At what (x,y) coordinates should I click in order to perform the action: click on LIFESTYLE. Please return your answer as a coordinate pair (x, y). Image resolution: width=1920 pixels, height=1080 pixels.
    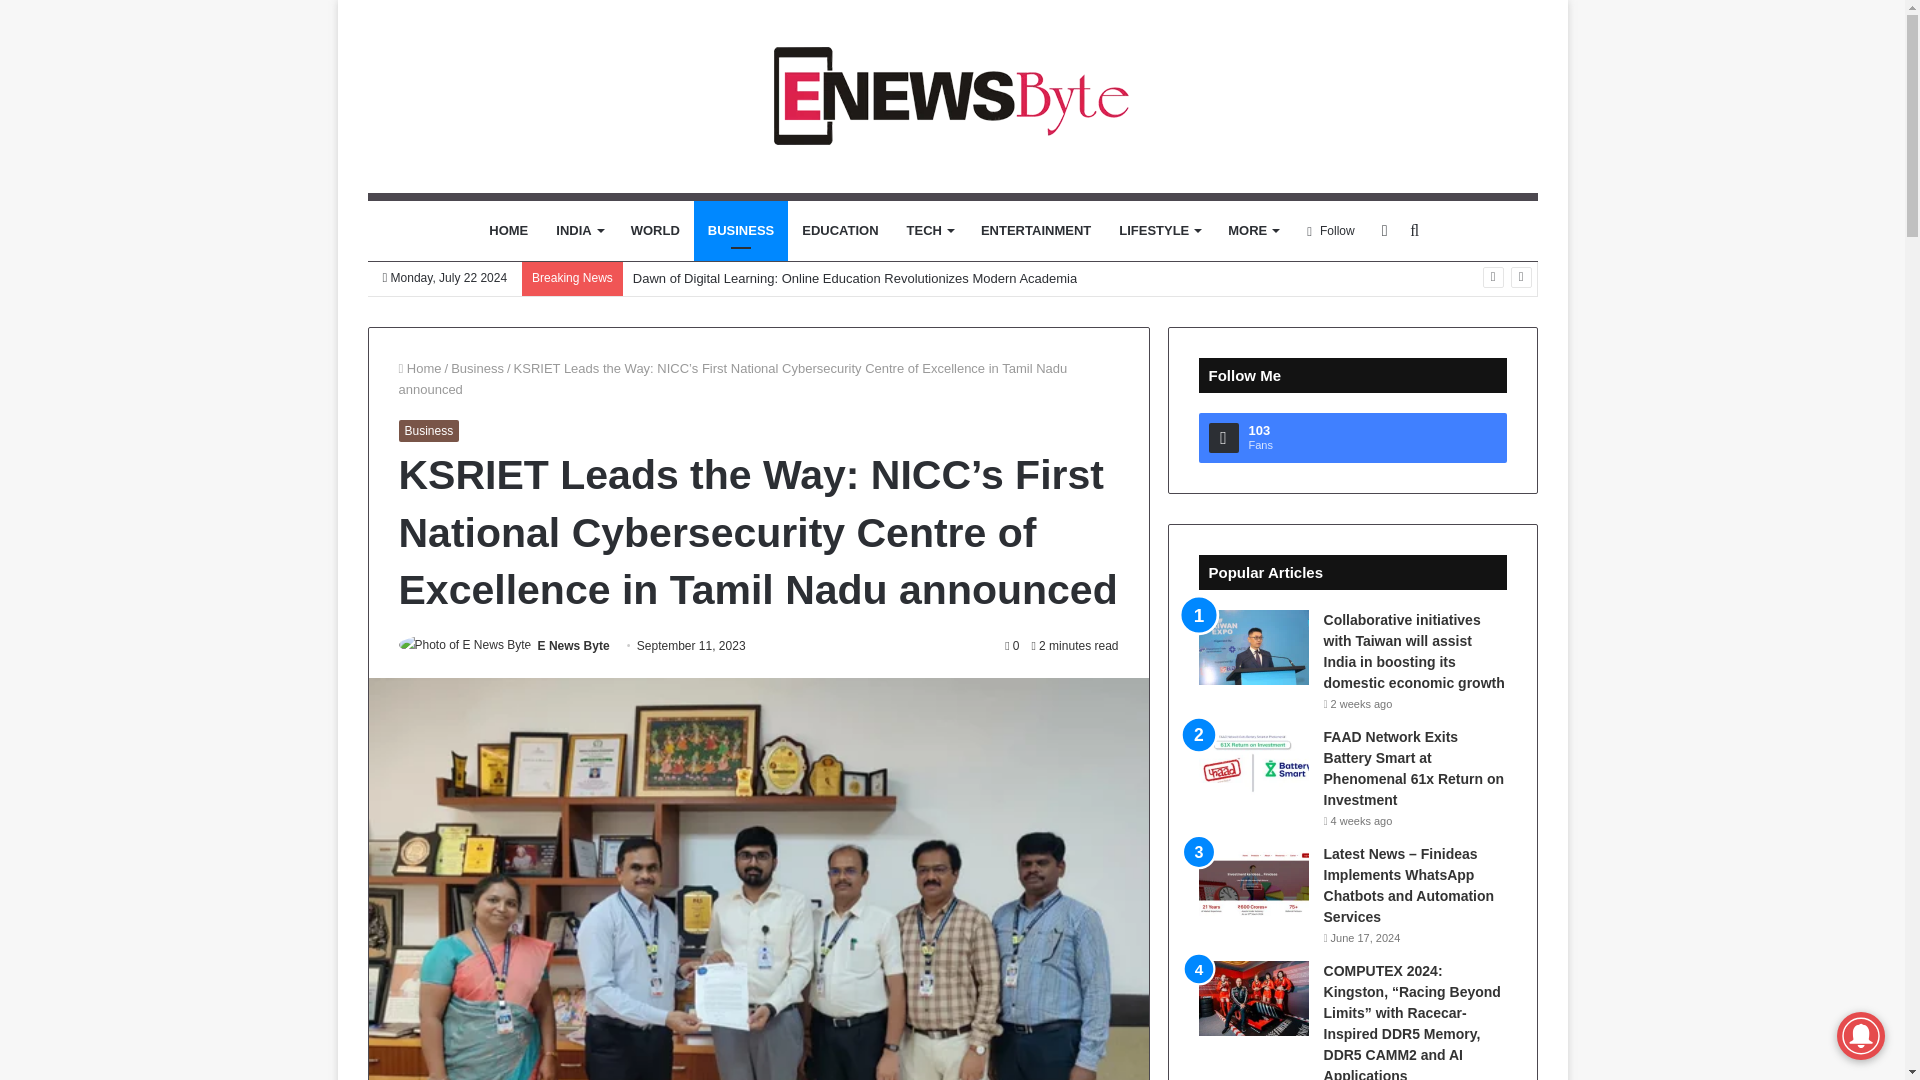
    Looking at the image, I should click on (1159, 230).